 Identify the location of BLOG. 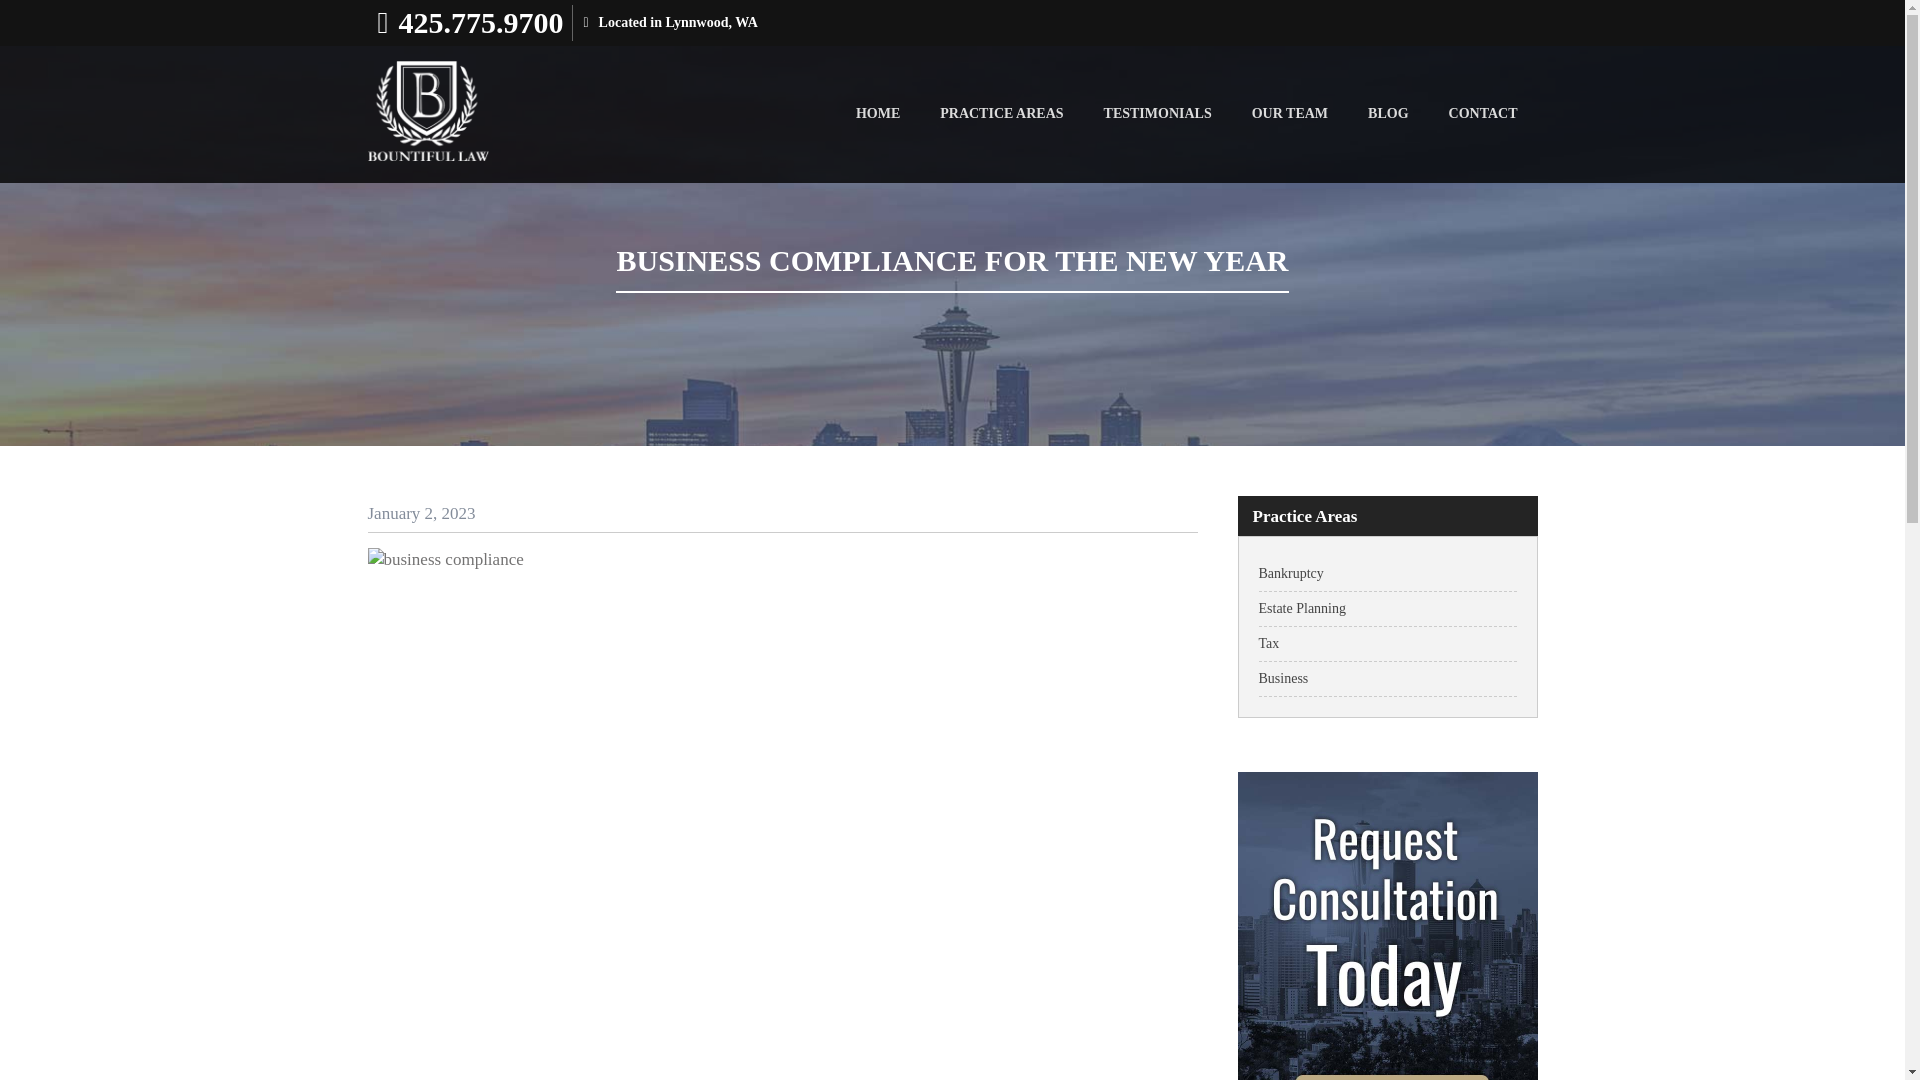
(1388, 114).